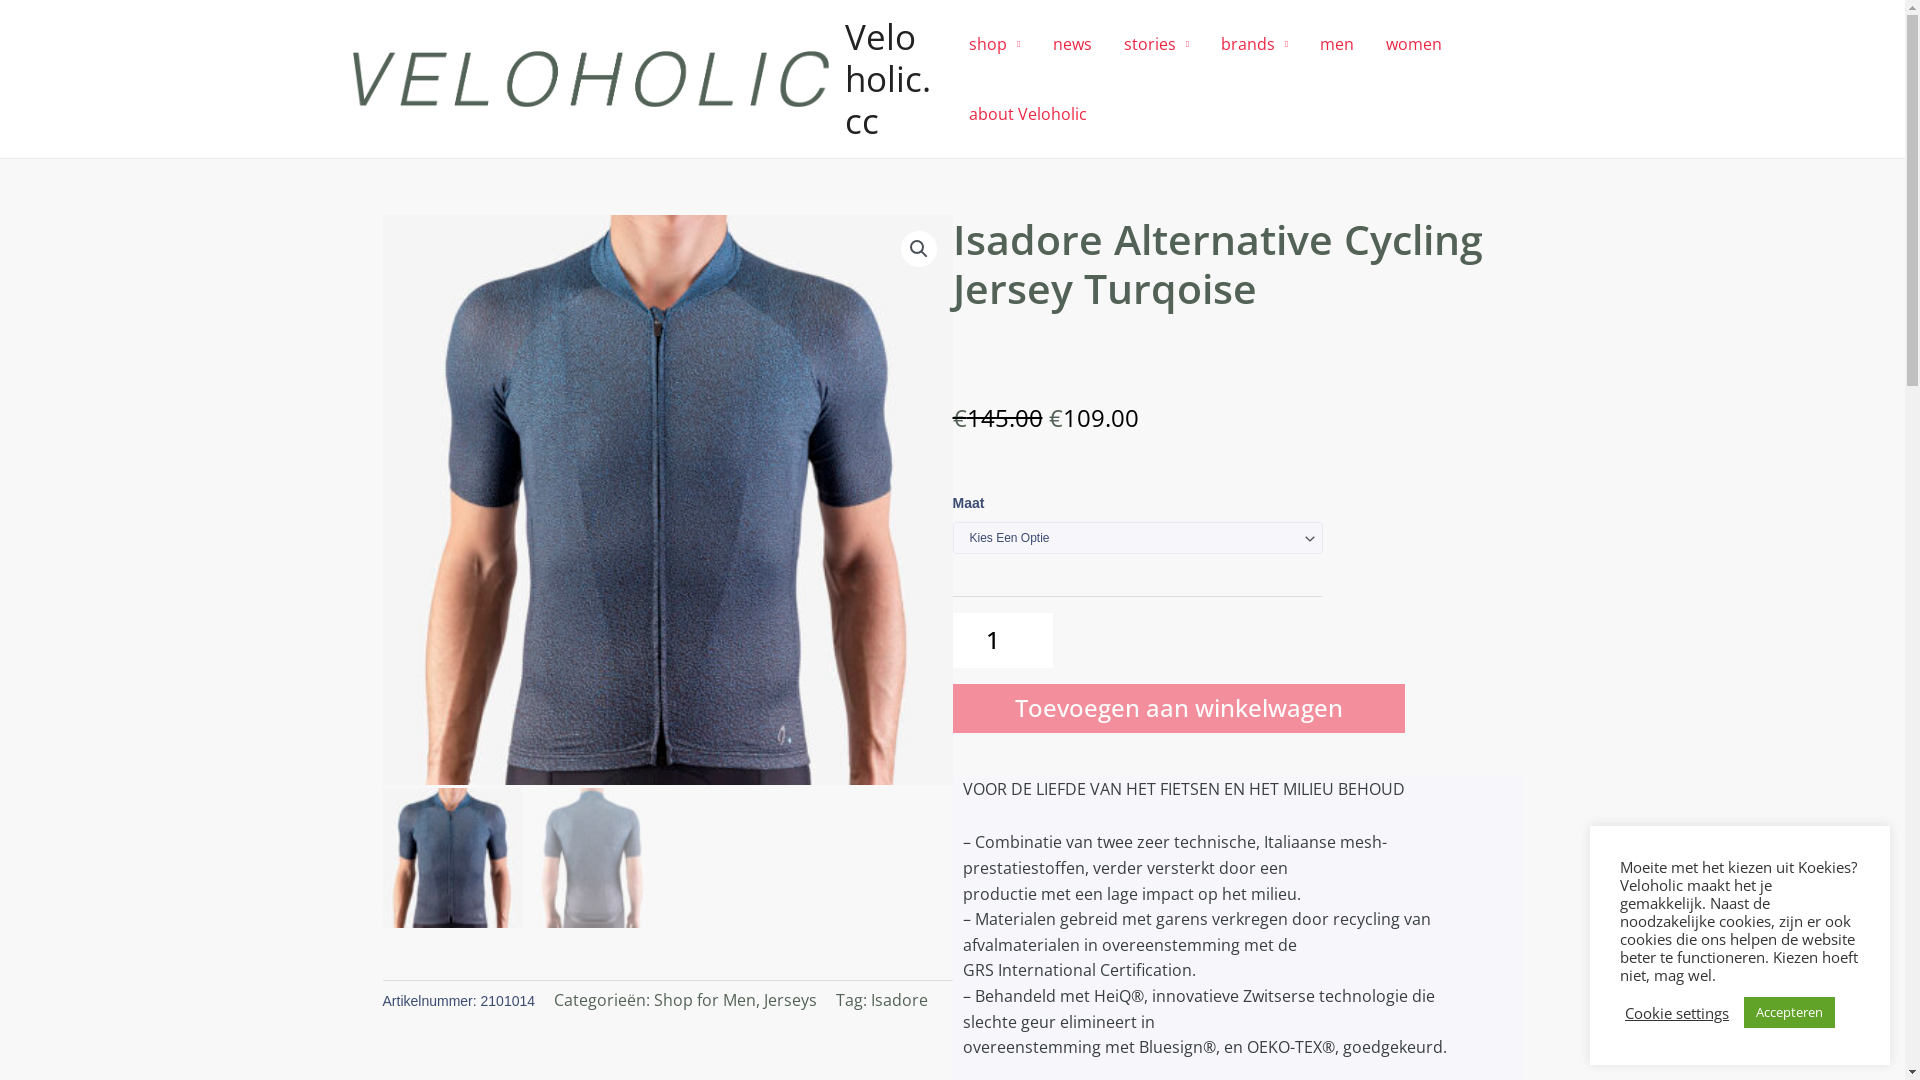  Describe the element at coordinates (705, 1000) in the screenshot. I see `Shop for Men` at that location.